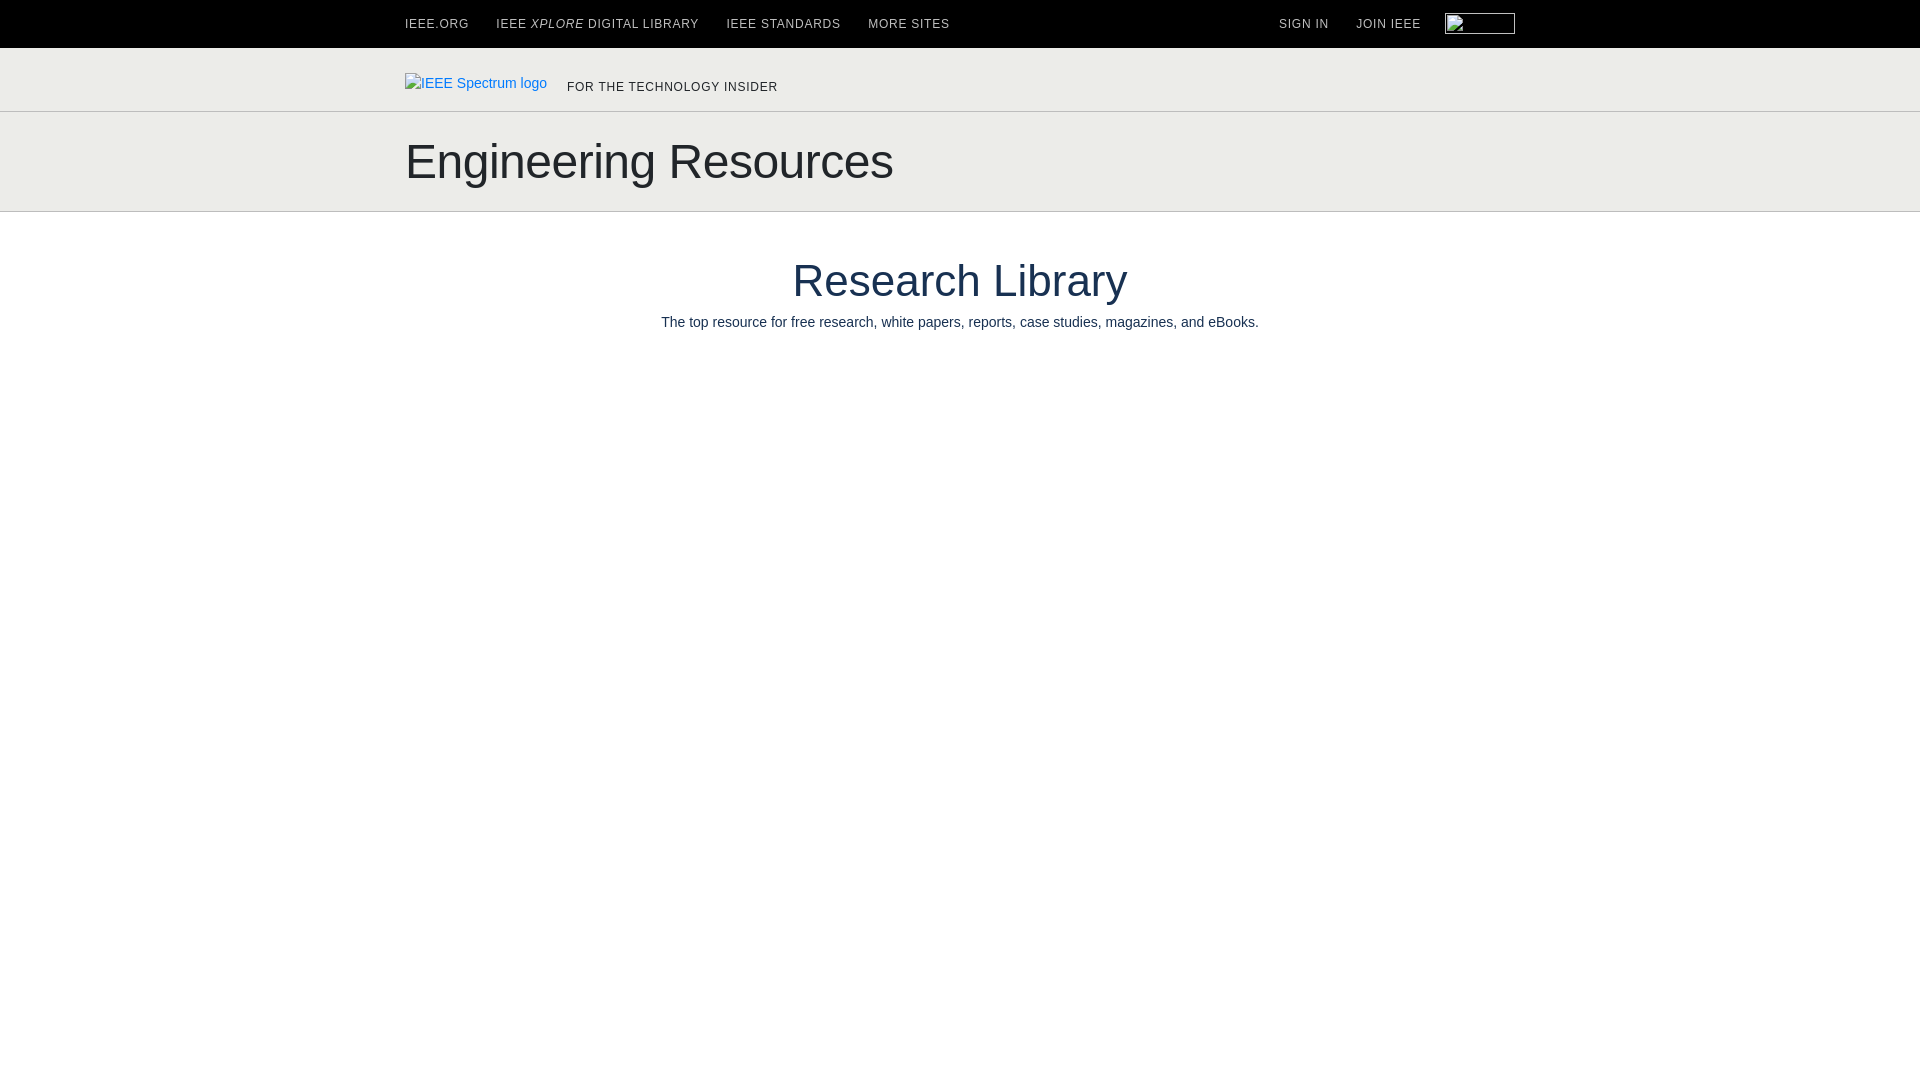 The height and width of the screenshot is (1080, 1920). I want to click on SIGN IN, so click(1303, 24).